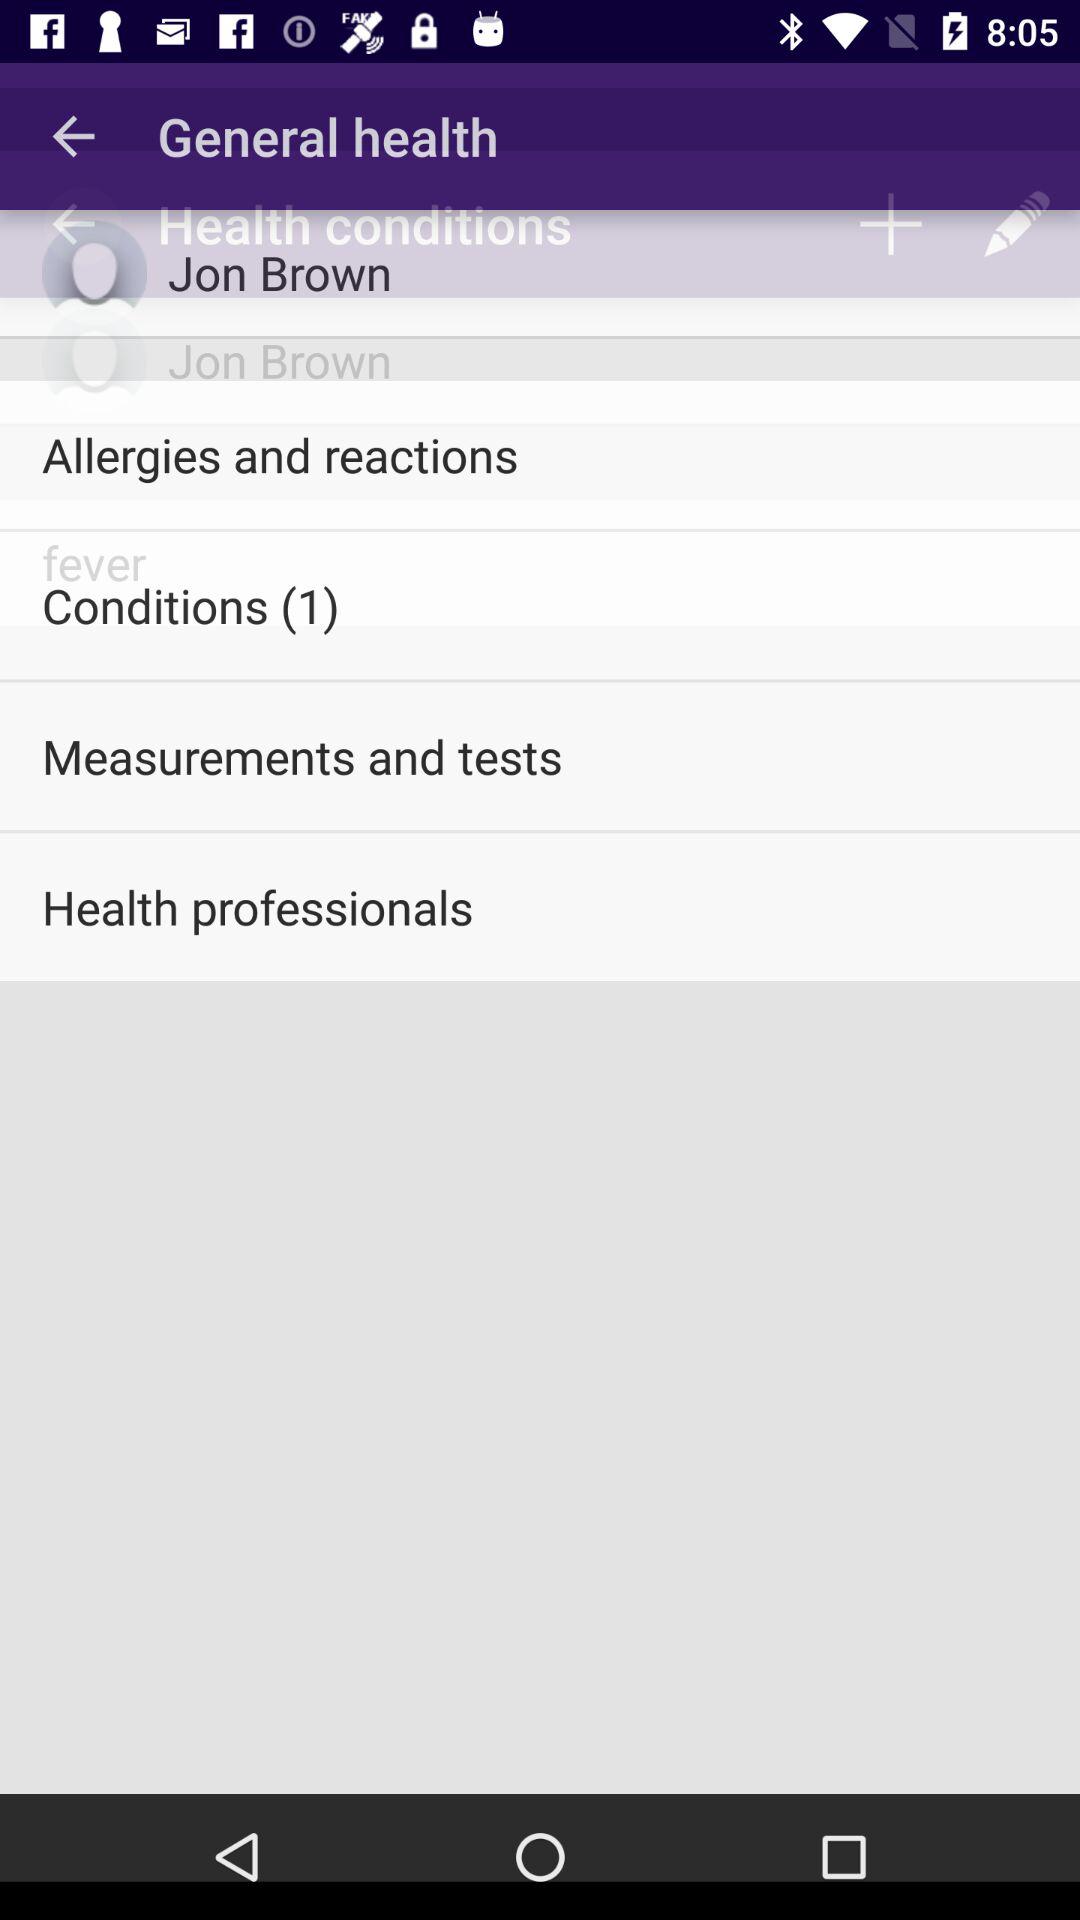 Image resolution: width=1080 pixels, height=1920 pixels. What do you see at coordinates (540, 907) in the screenshot?
I see `scroll until the health professionals  item` at bounding box center [540, 907].